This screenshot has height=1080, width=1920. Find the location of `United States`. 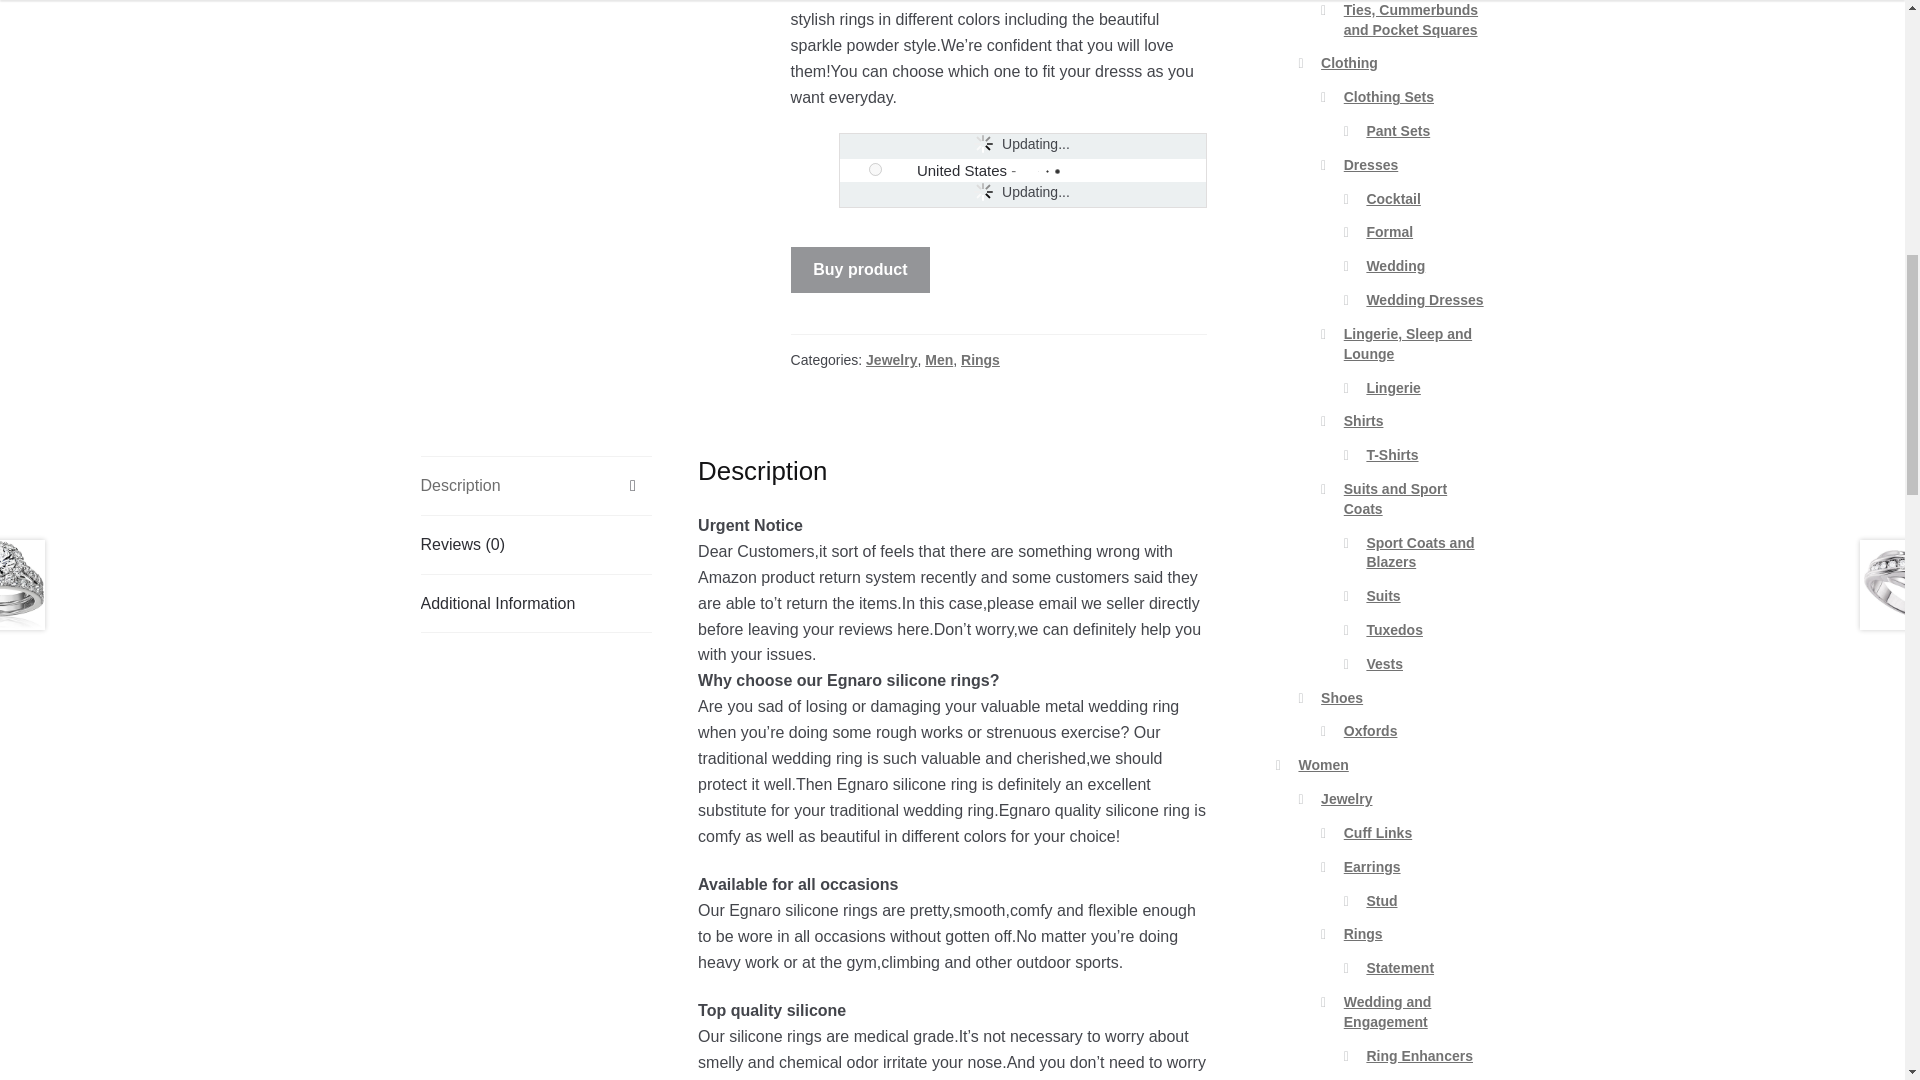

United States is located at coordinates (962, 170).